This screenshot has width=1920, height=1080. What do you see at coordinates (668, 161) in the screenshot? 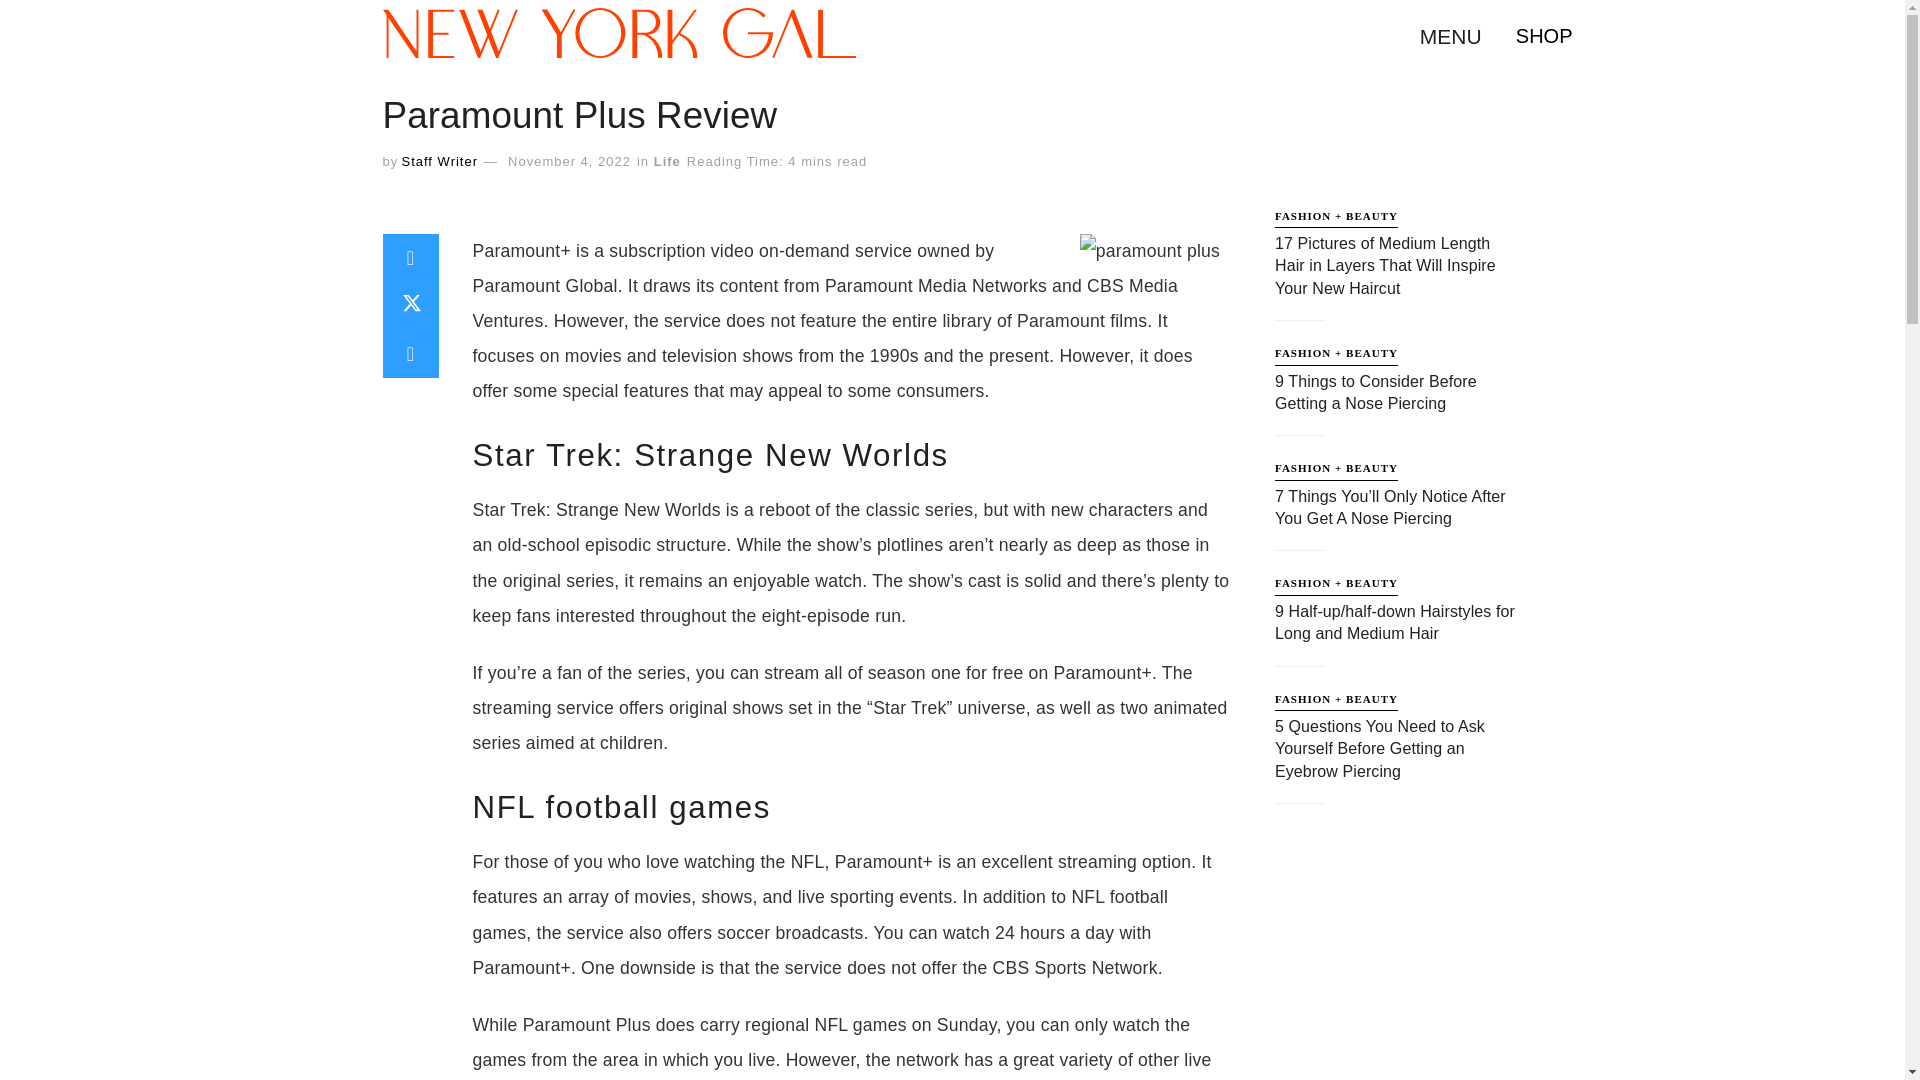
I see `Life` at bounding box center [668, 161].